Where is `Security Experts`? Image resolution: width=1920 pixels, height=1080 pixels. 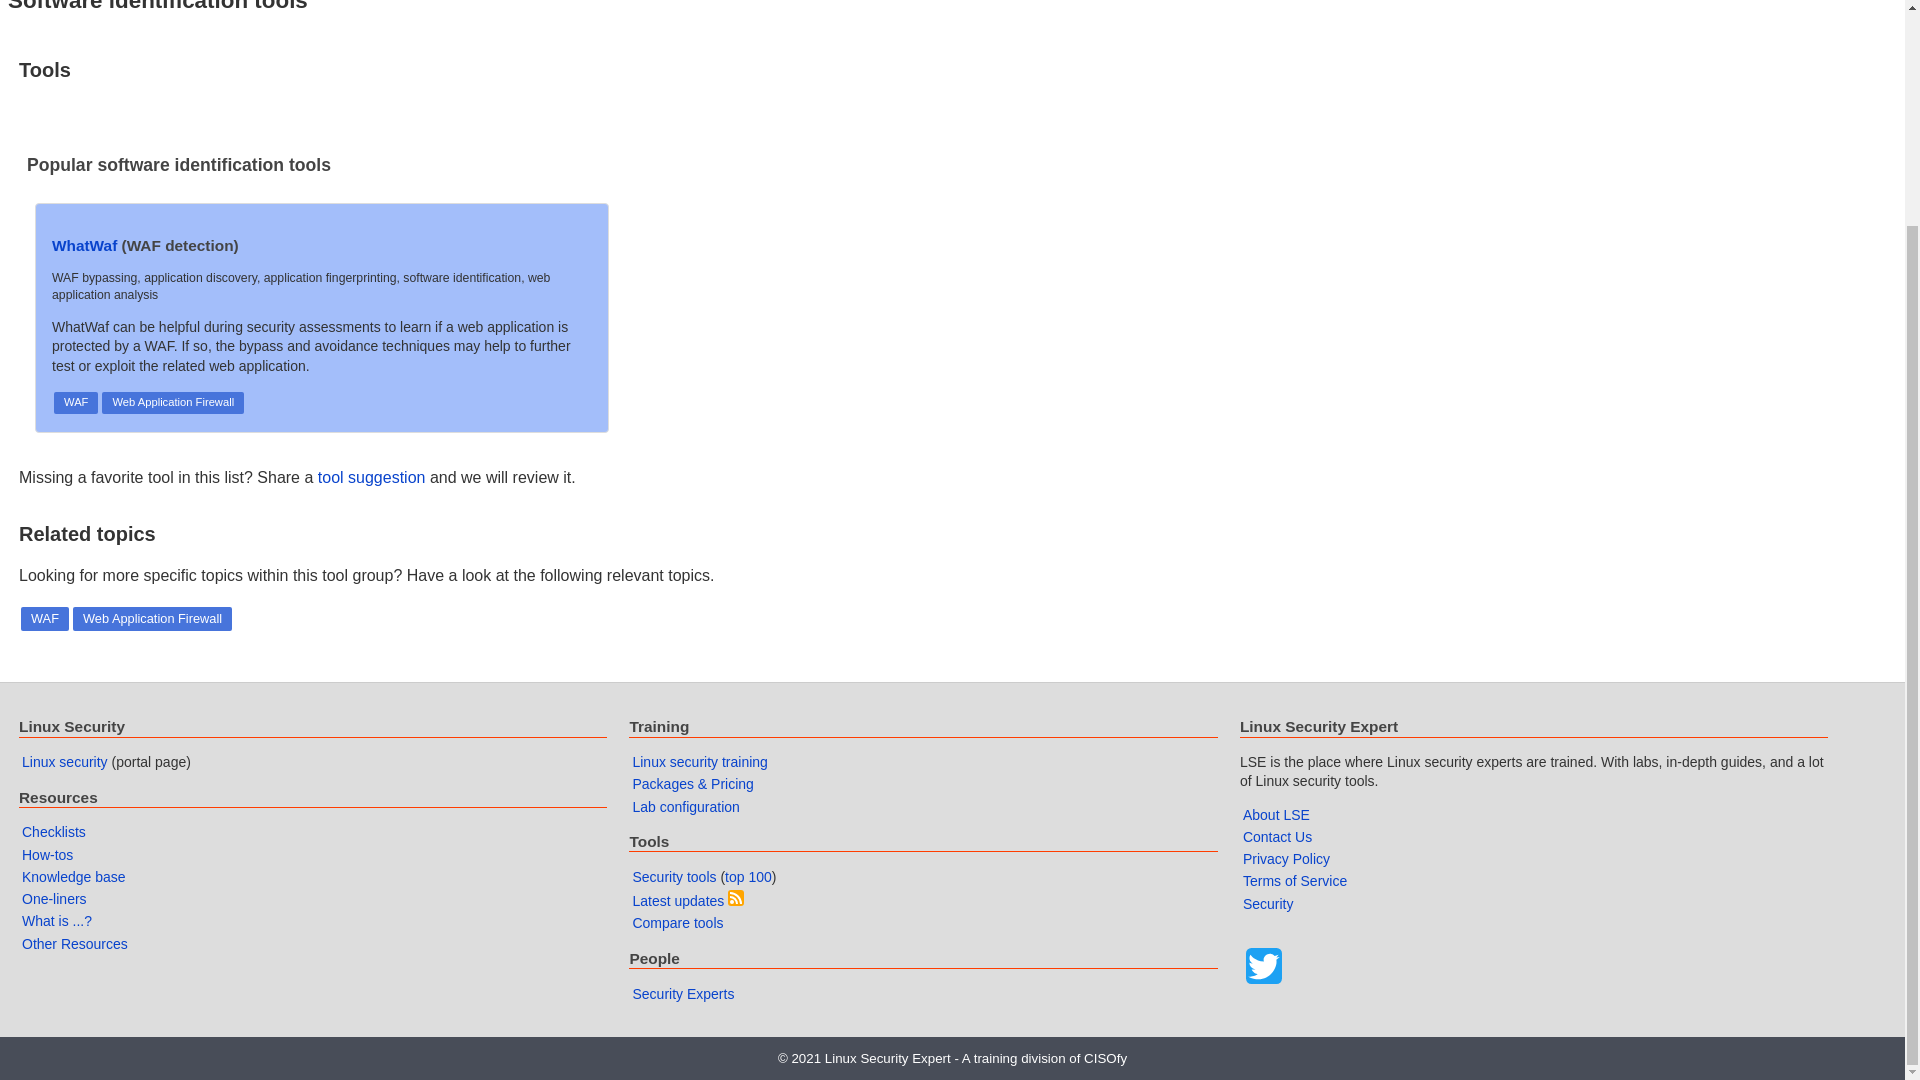
Security Experts is located at coordinates (682, 994).